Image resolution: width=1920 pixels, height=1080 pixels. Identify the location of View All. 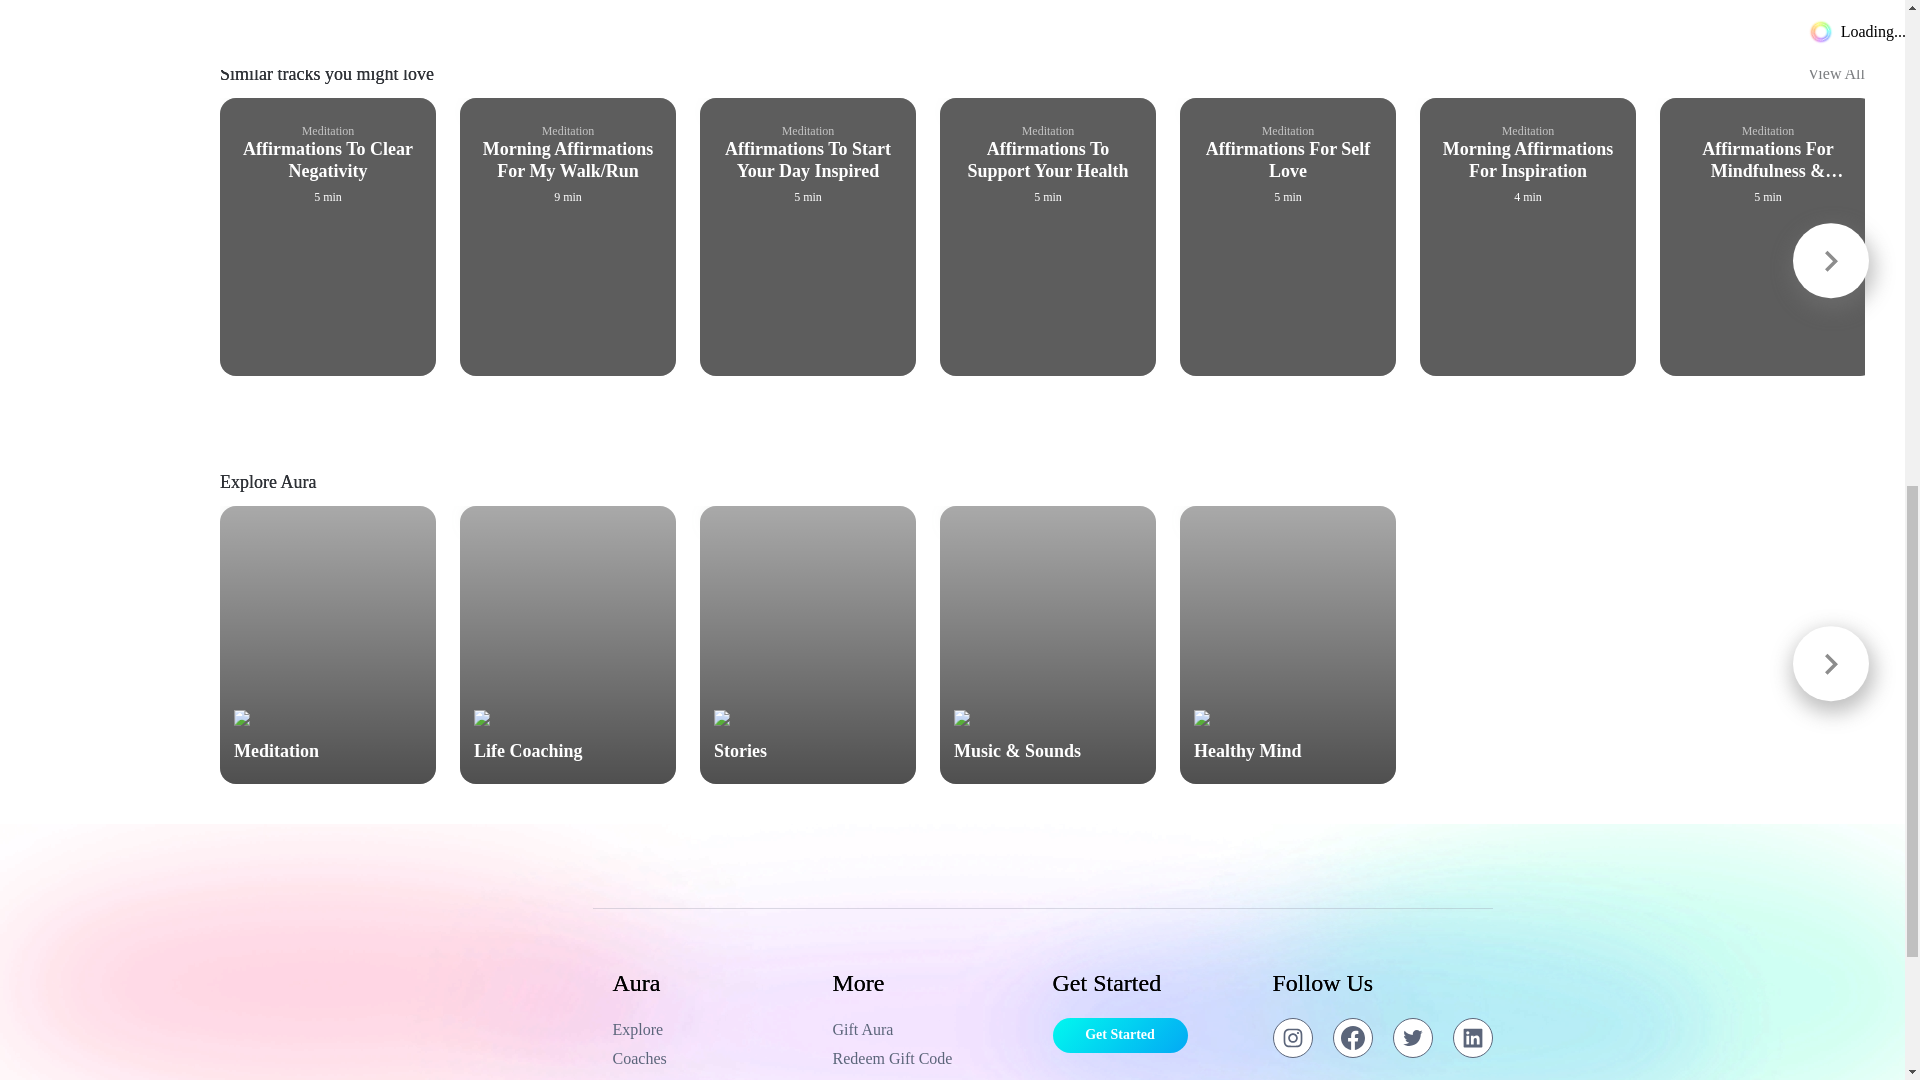
(1836, 80).